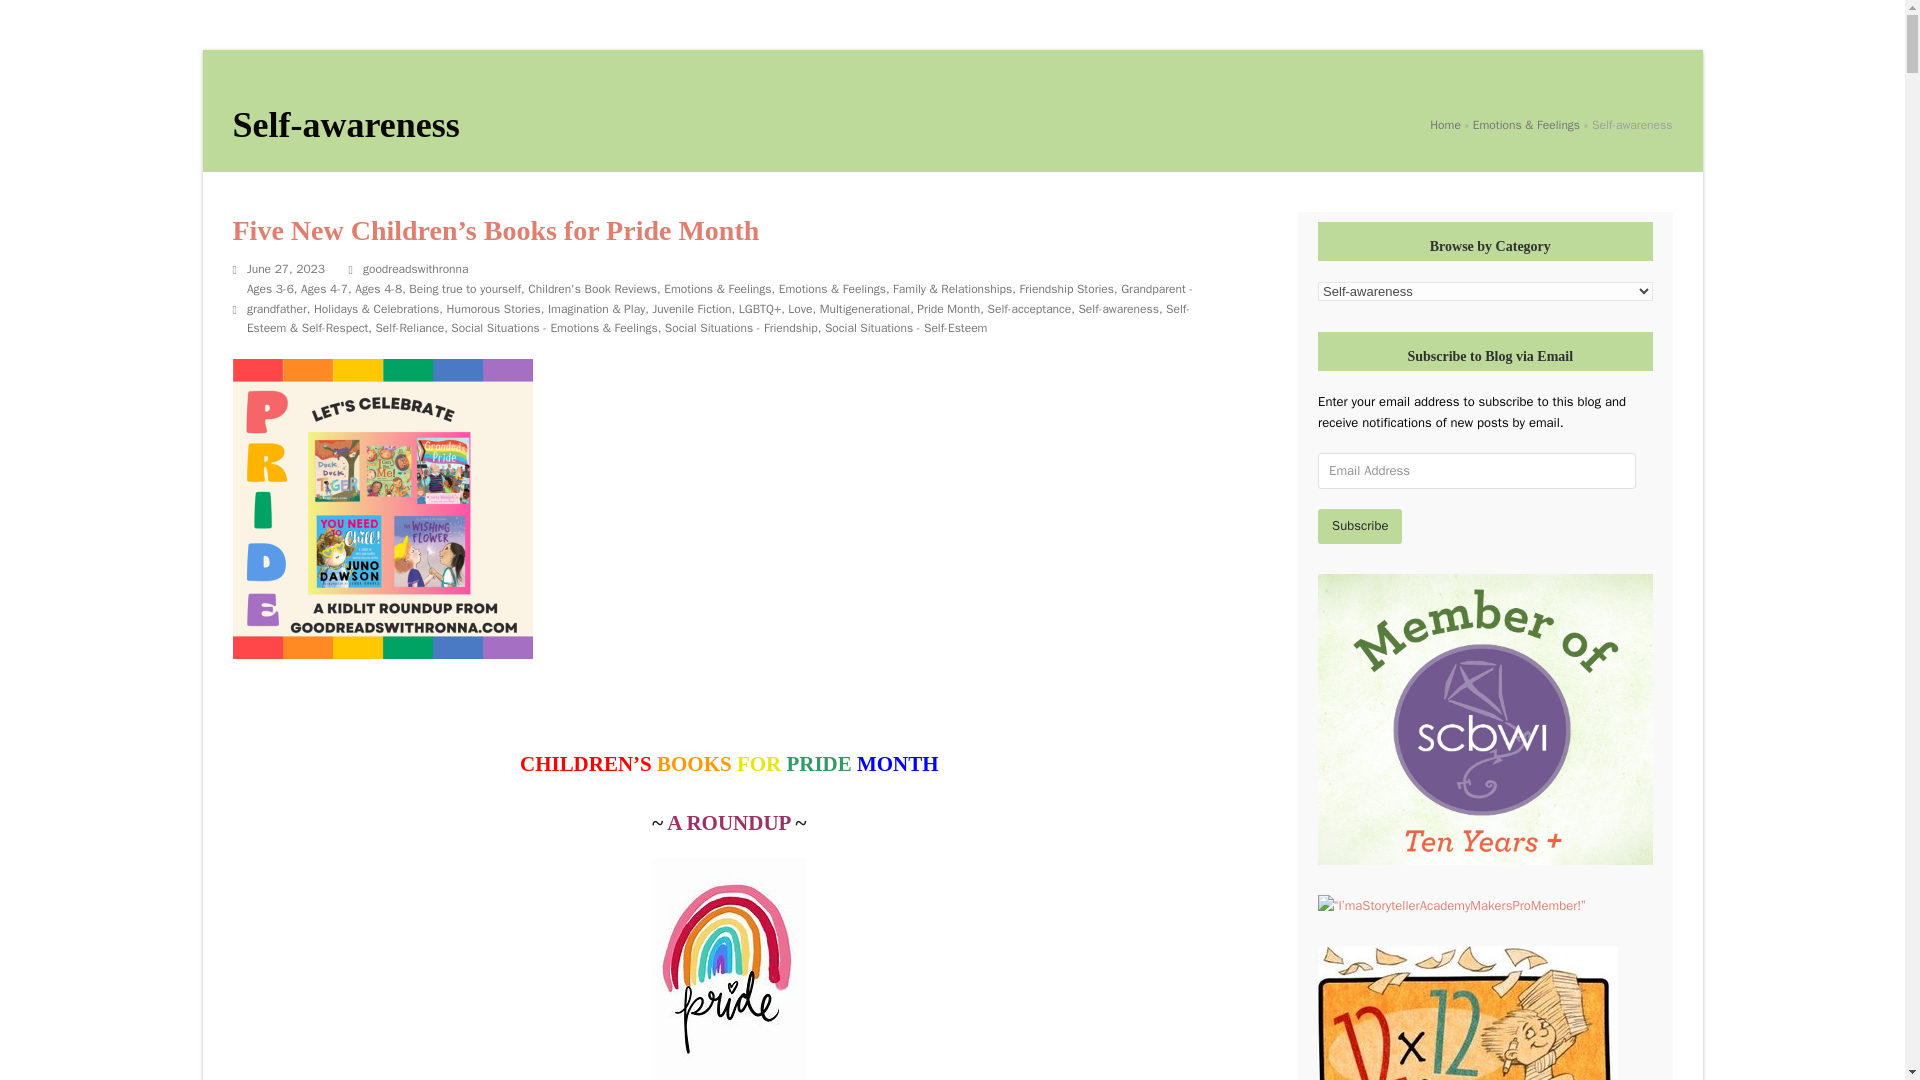 The width and height of the screenshot is (1920, 1080). Describe the element at coordinates (408, 327) in the screenshot. I see `Self-Reliance` at that location.